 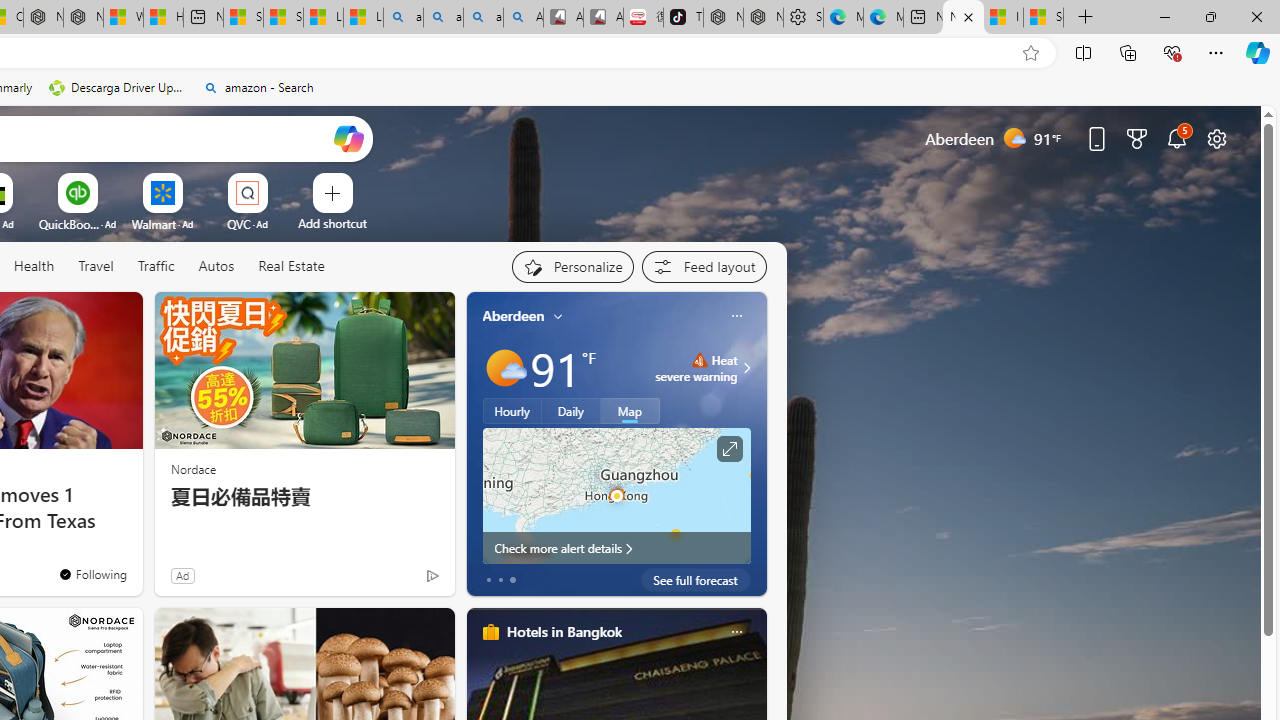 I want to click on Heat - Severe, so click(x=699, y=360).